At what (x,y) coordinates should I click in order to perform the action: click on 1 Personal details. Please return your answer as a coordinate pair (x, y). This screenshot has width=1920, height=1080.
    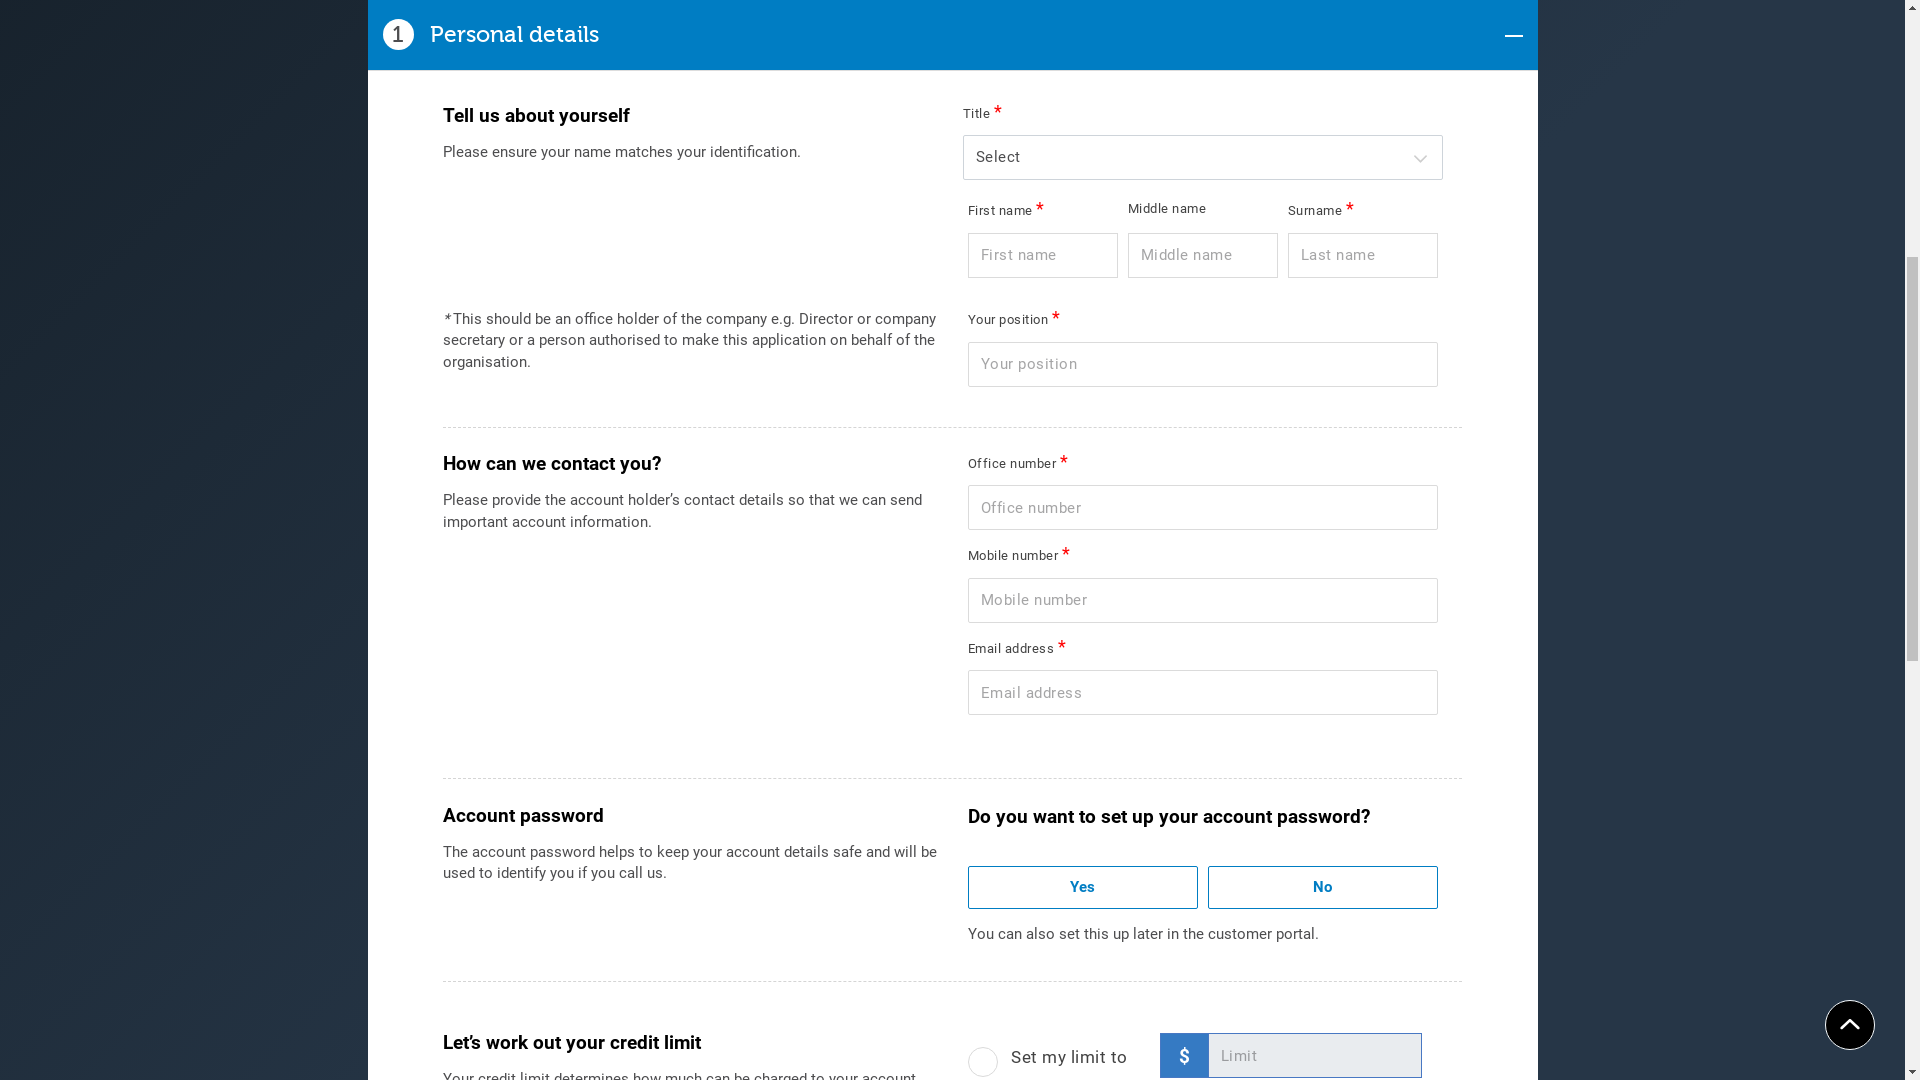
    Looking at the image, I should click on (953, 682).